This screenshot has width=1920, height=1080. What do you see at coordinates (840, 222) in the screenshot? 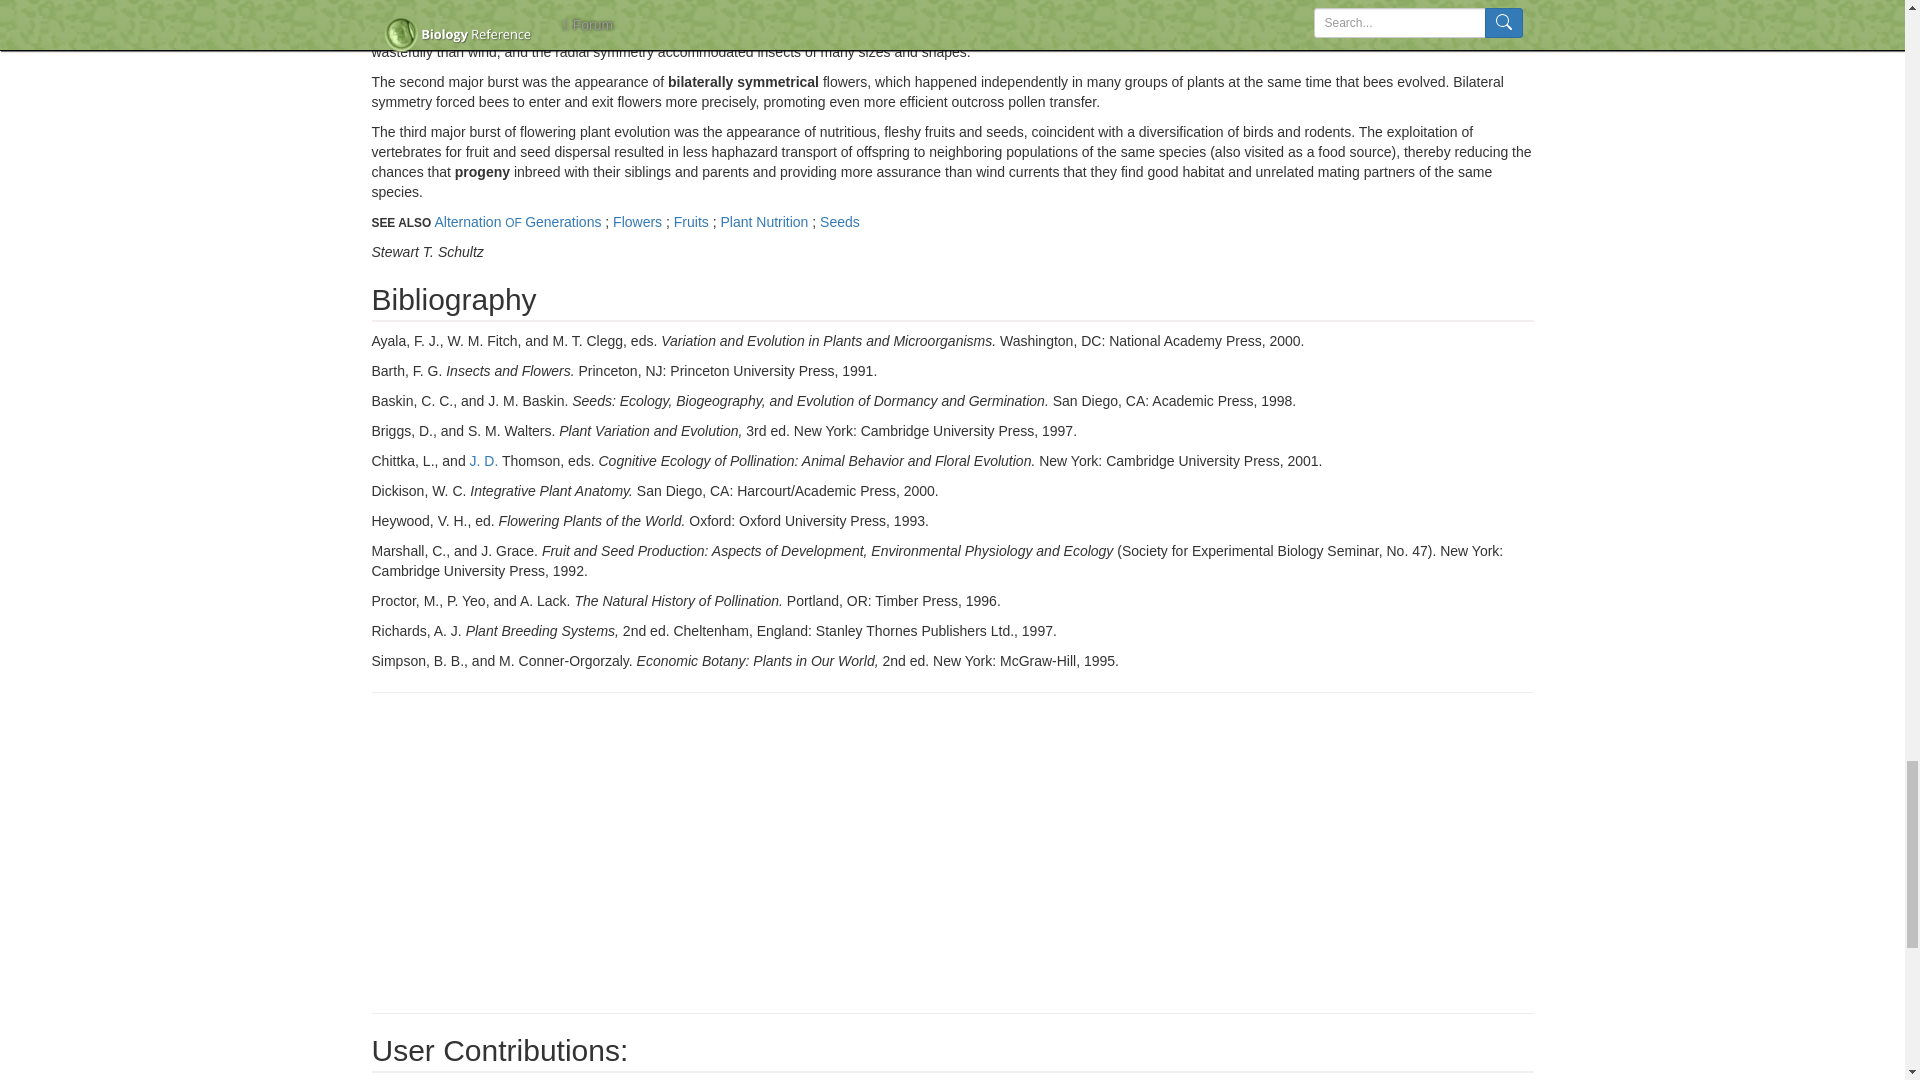
I see `Seeds` at bounding box center [840, 222].